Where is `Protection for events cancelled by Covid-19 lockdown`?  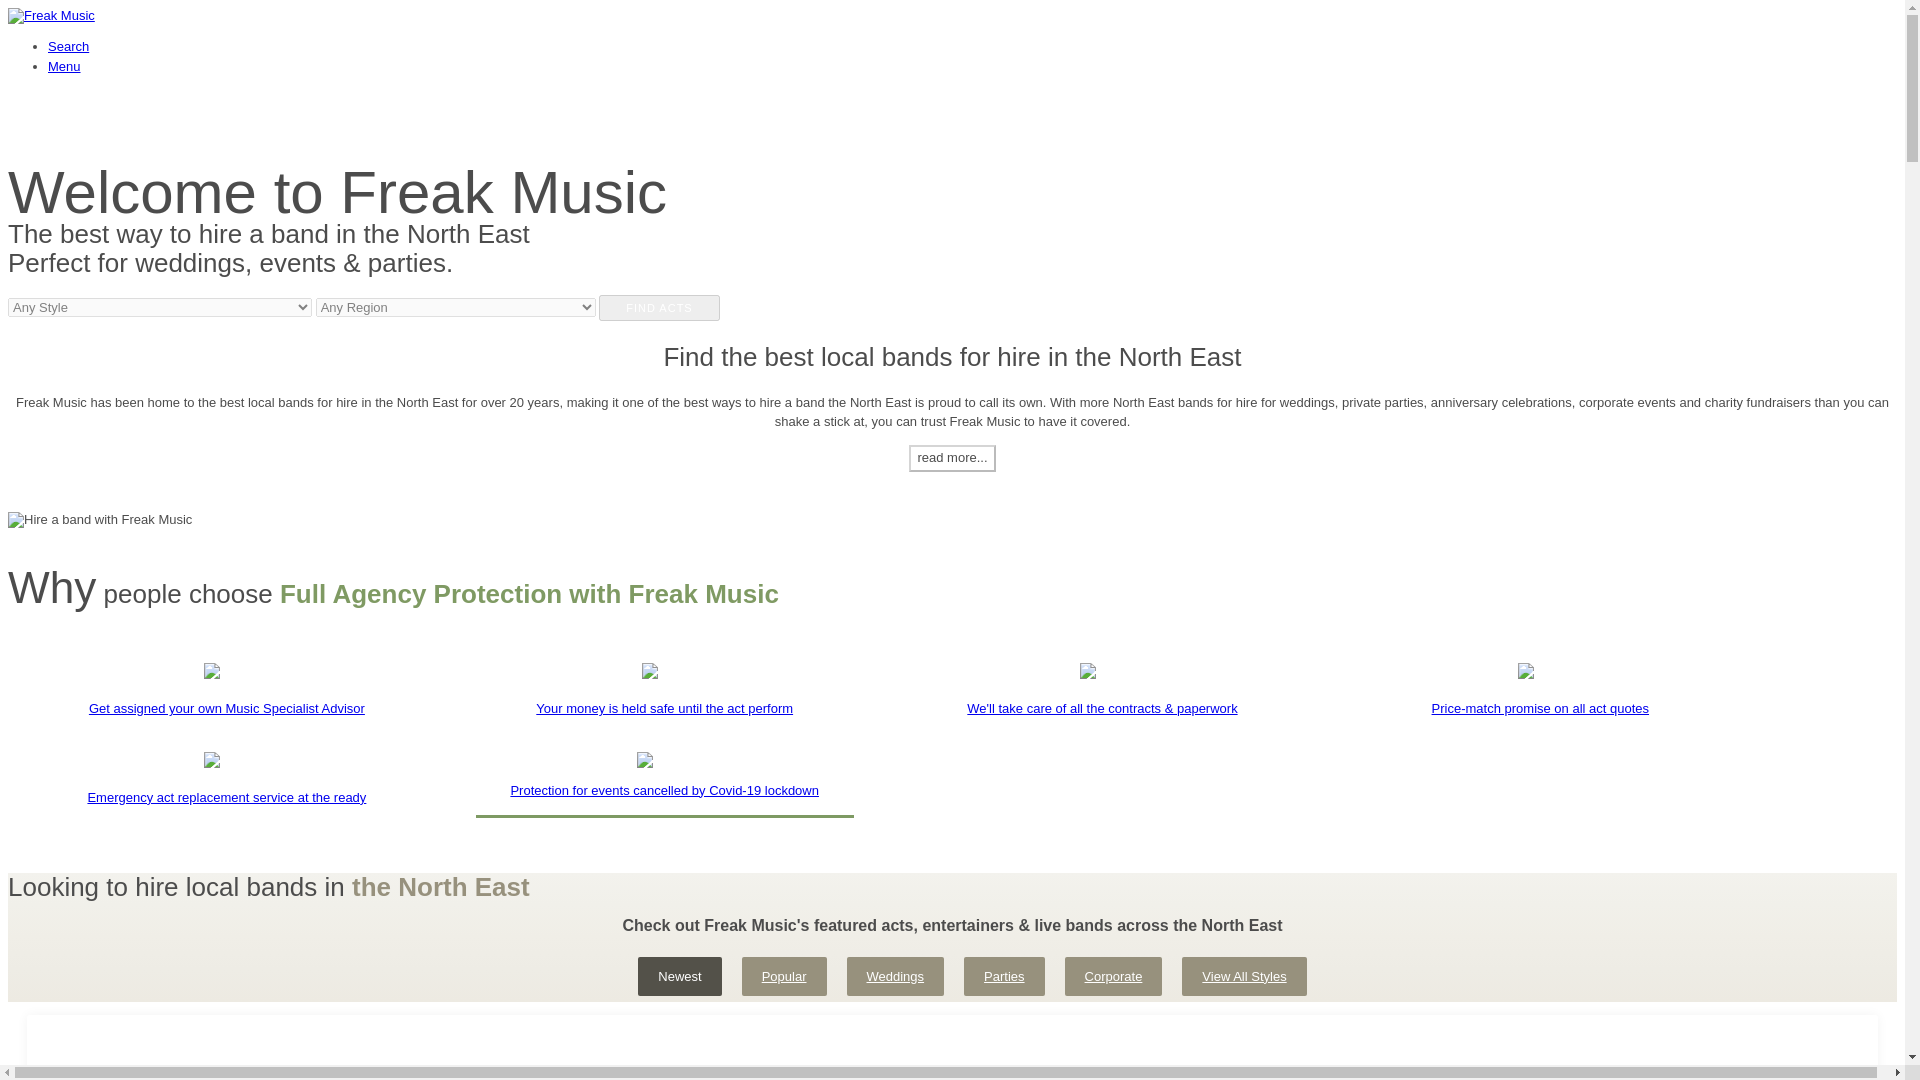 Protection for events cancelled by Covid-19 lockdown is located at coordinates (664, 791).